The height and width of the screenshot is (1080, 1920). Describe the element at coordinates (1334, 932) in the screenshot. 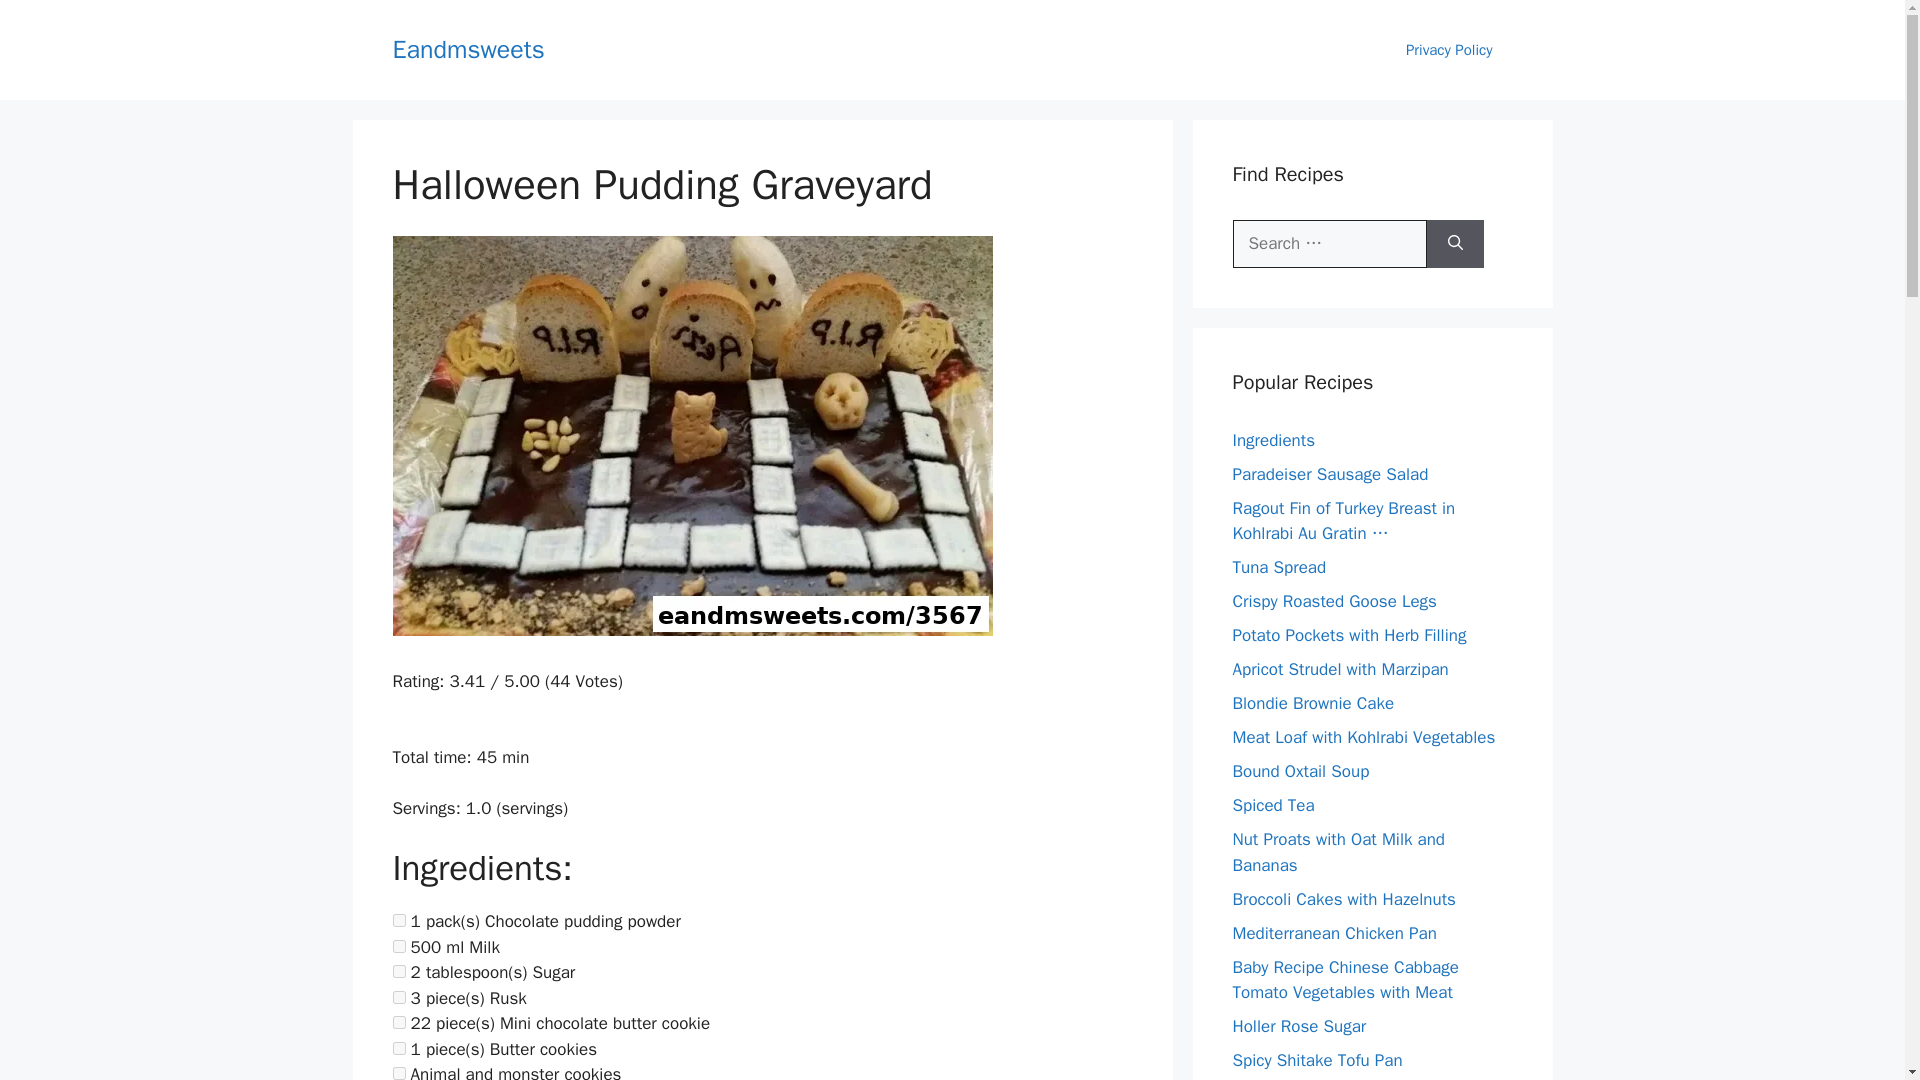

I see `Mediterranean Chicken Pan` at that location.